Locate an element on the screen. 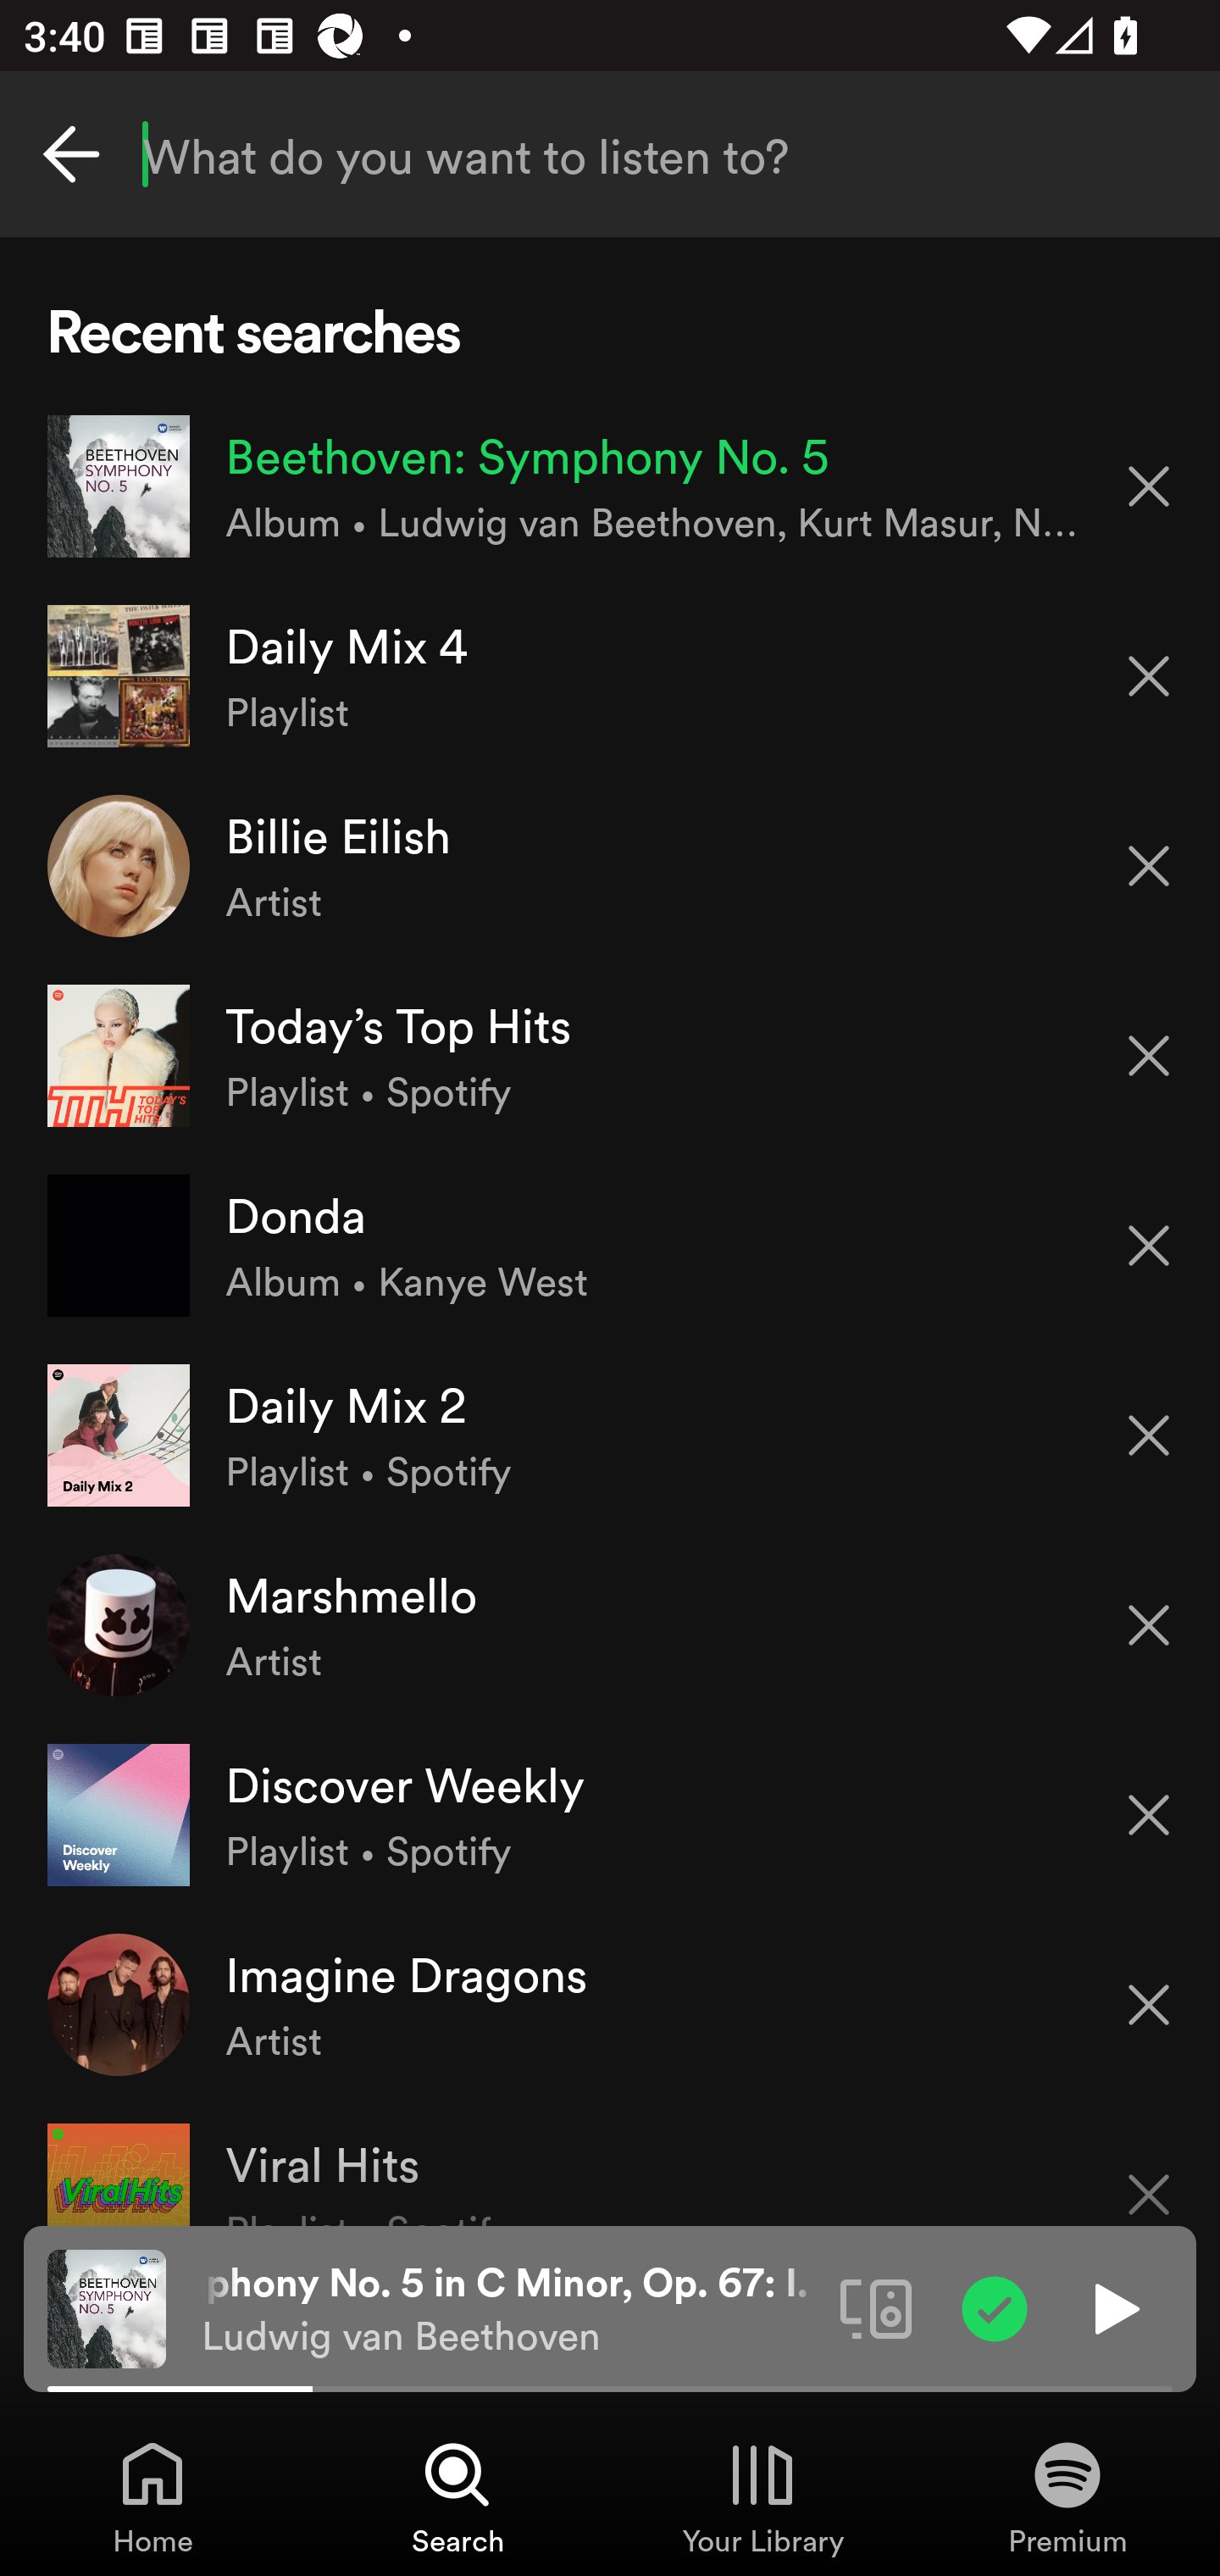  Marshmello Artist Remove is located at coordinates (610, 1625).